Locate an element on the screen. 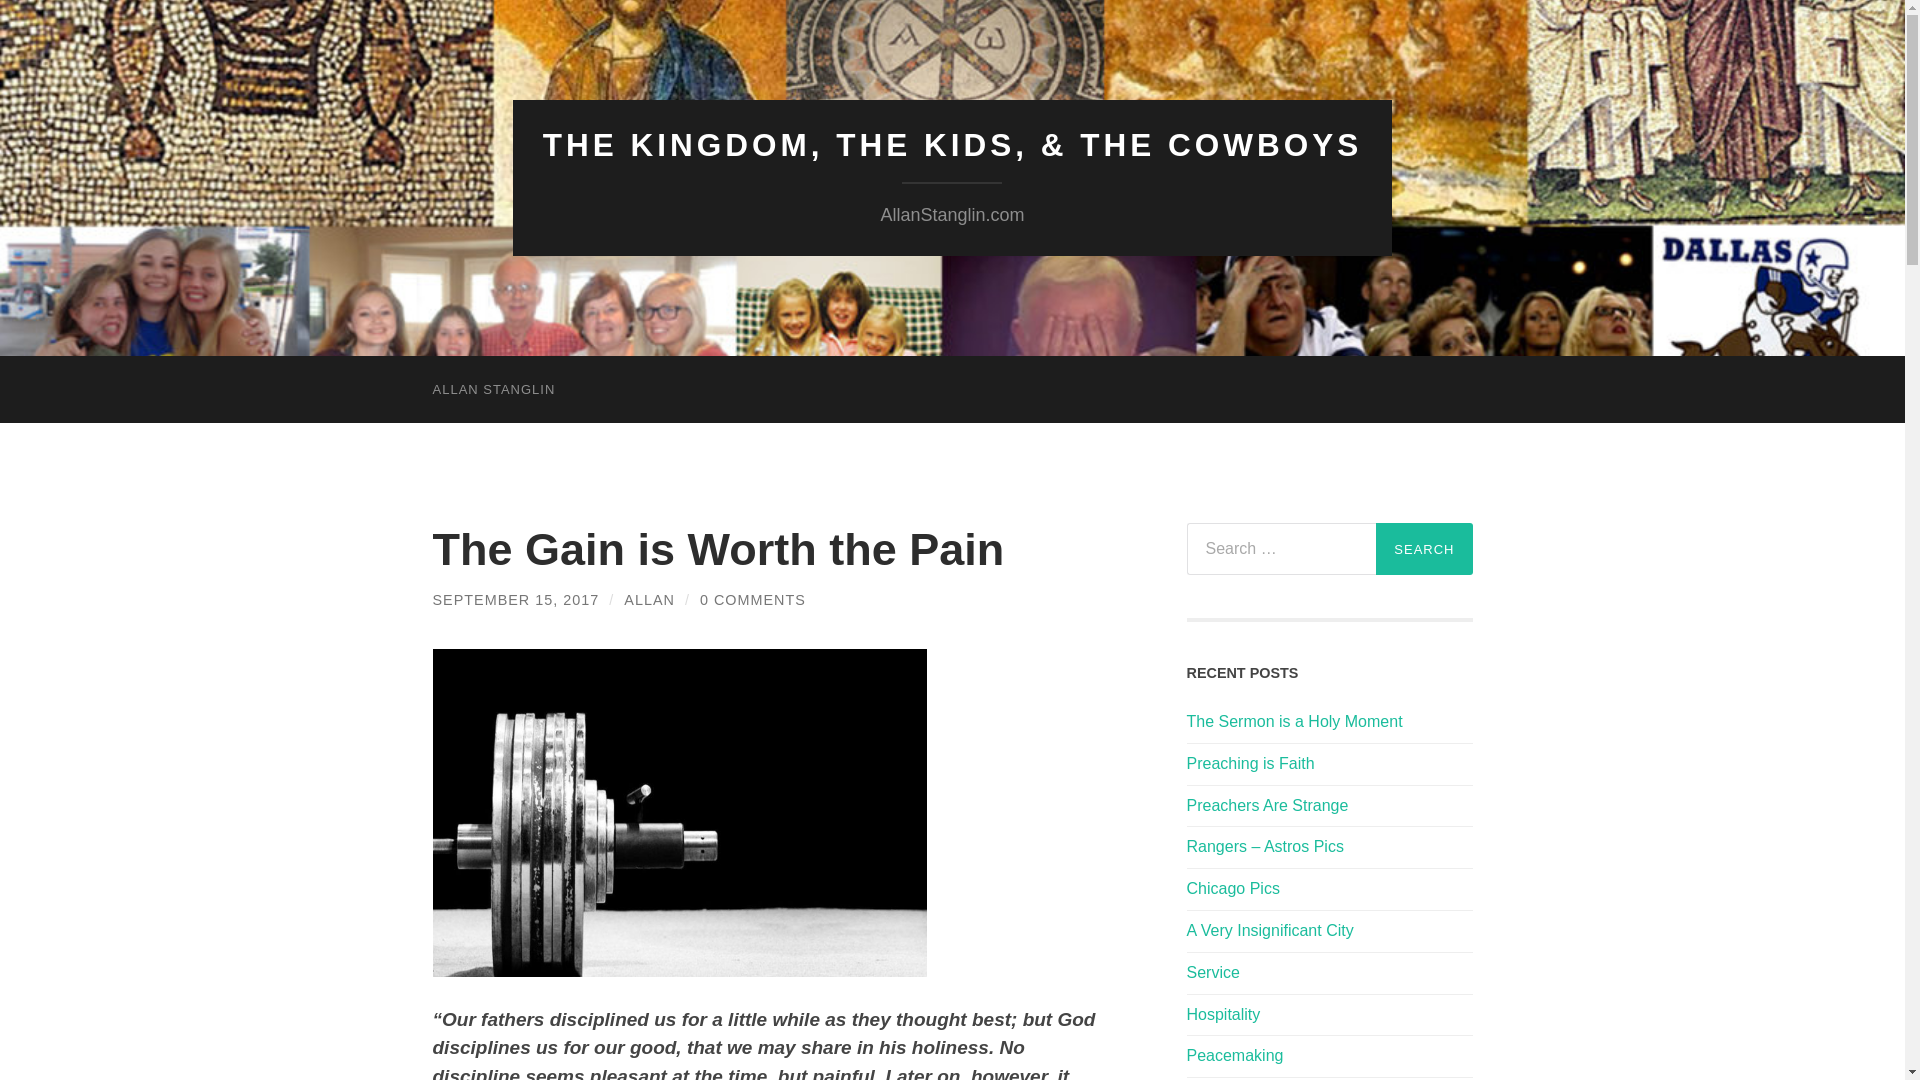 The width and height of the screenshot is (1920, 1080). 0 COMMENTS is located at coordinates (753, 600).